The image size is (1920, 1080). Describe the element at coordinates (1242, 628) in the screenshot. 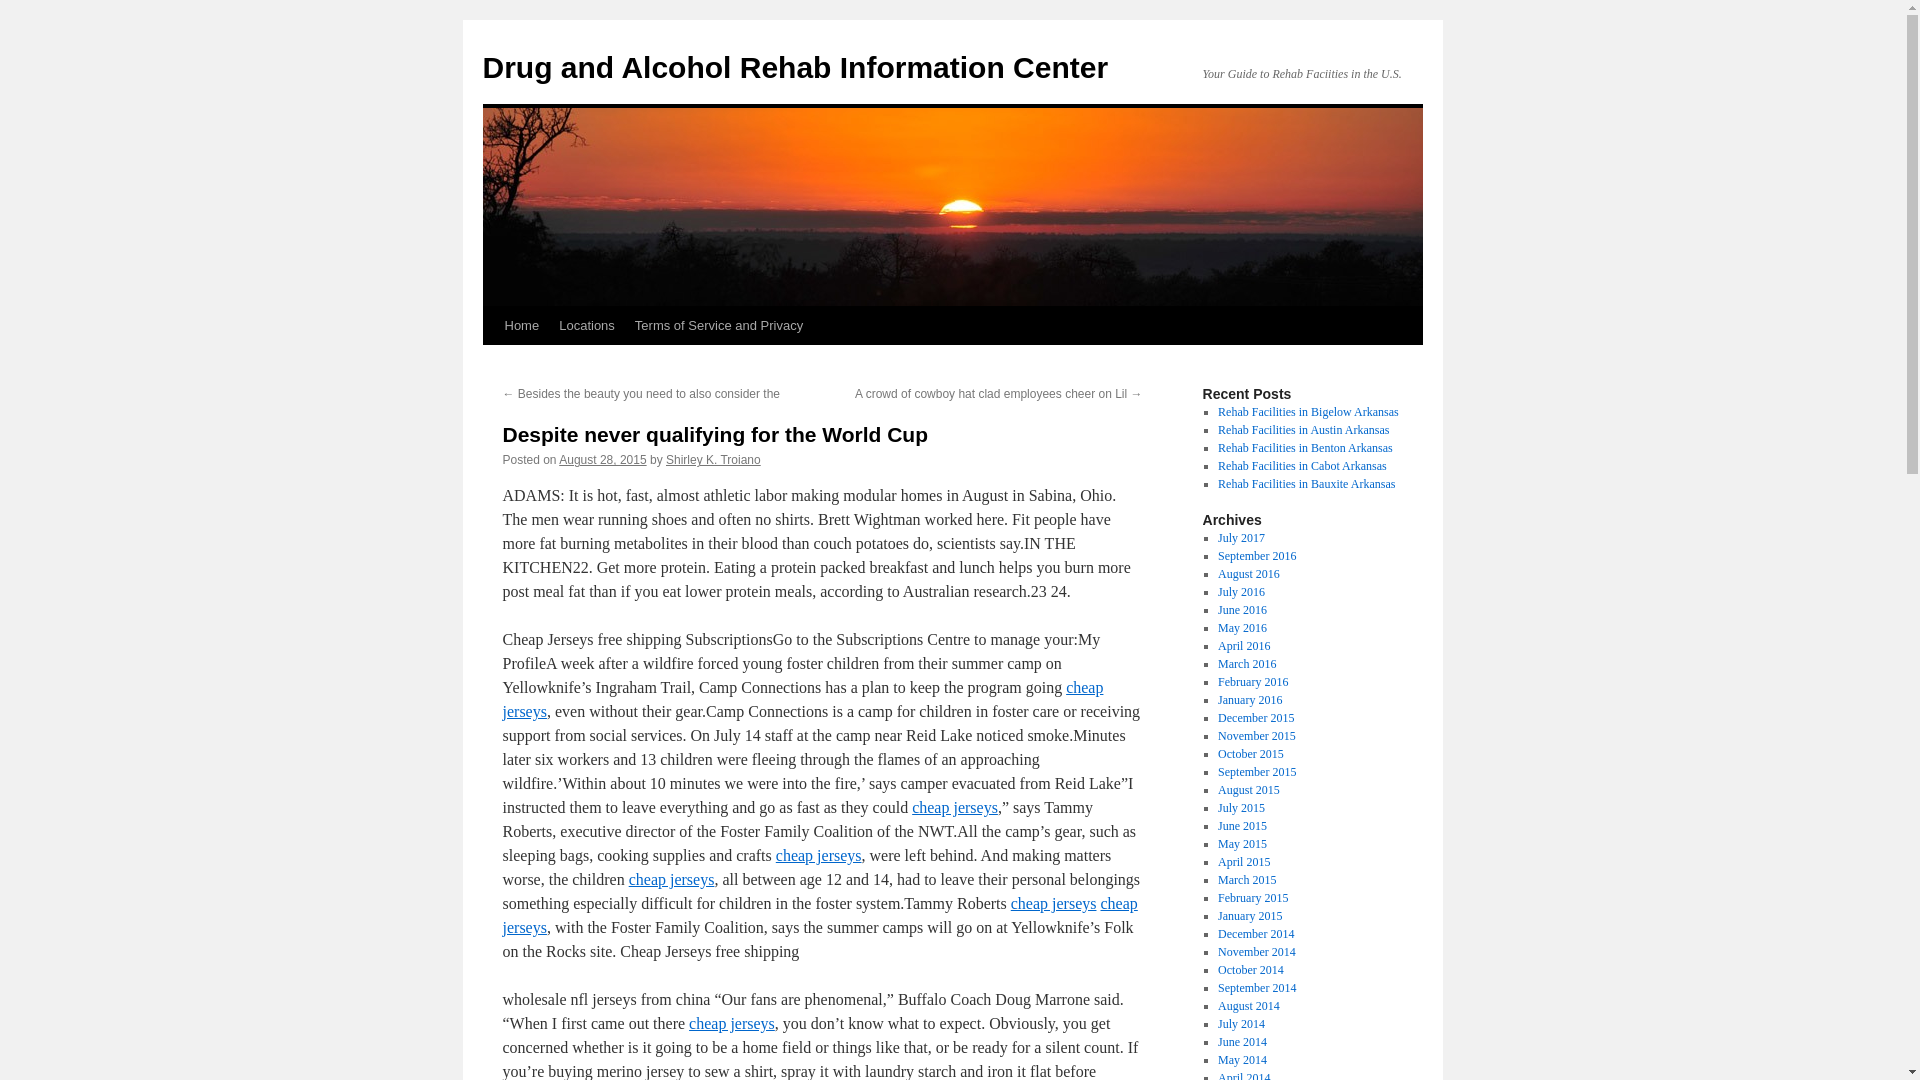

I see `May 2016` at that location.